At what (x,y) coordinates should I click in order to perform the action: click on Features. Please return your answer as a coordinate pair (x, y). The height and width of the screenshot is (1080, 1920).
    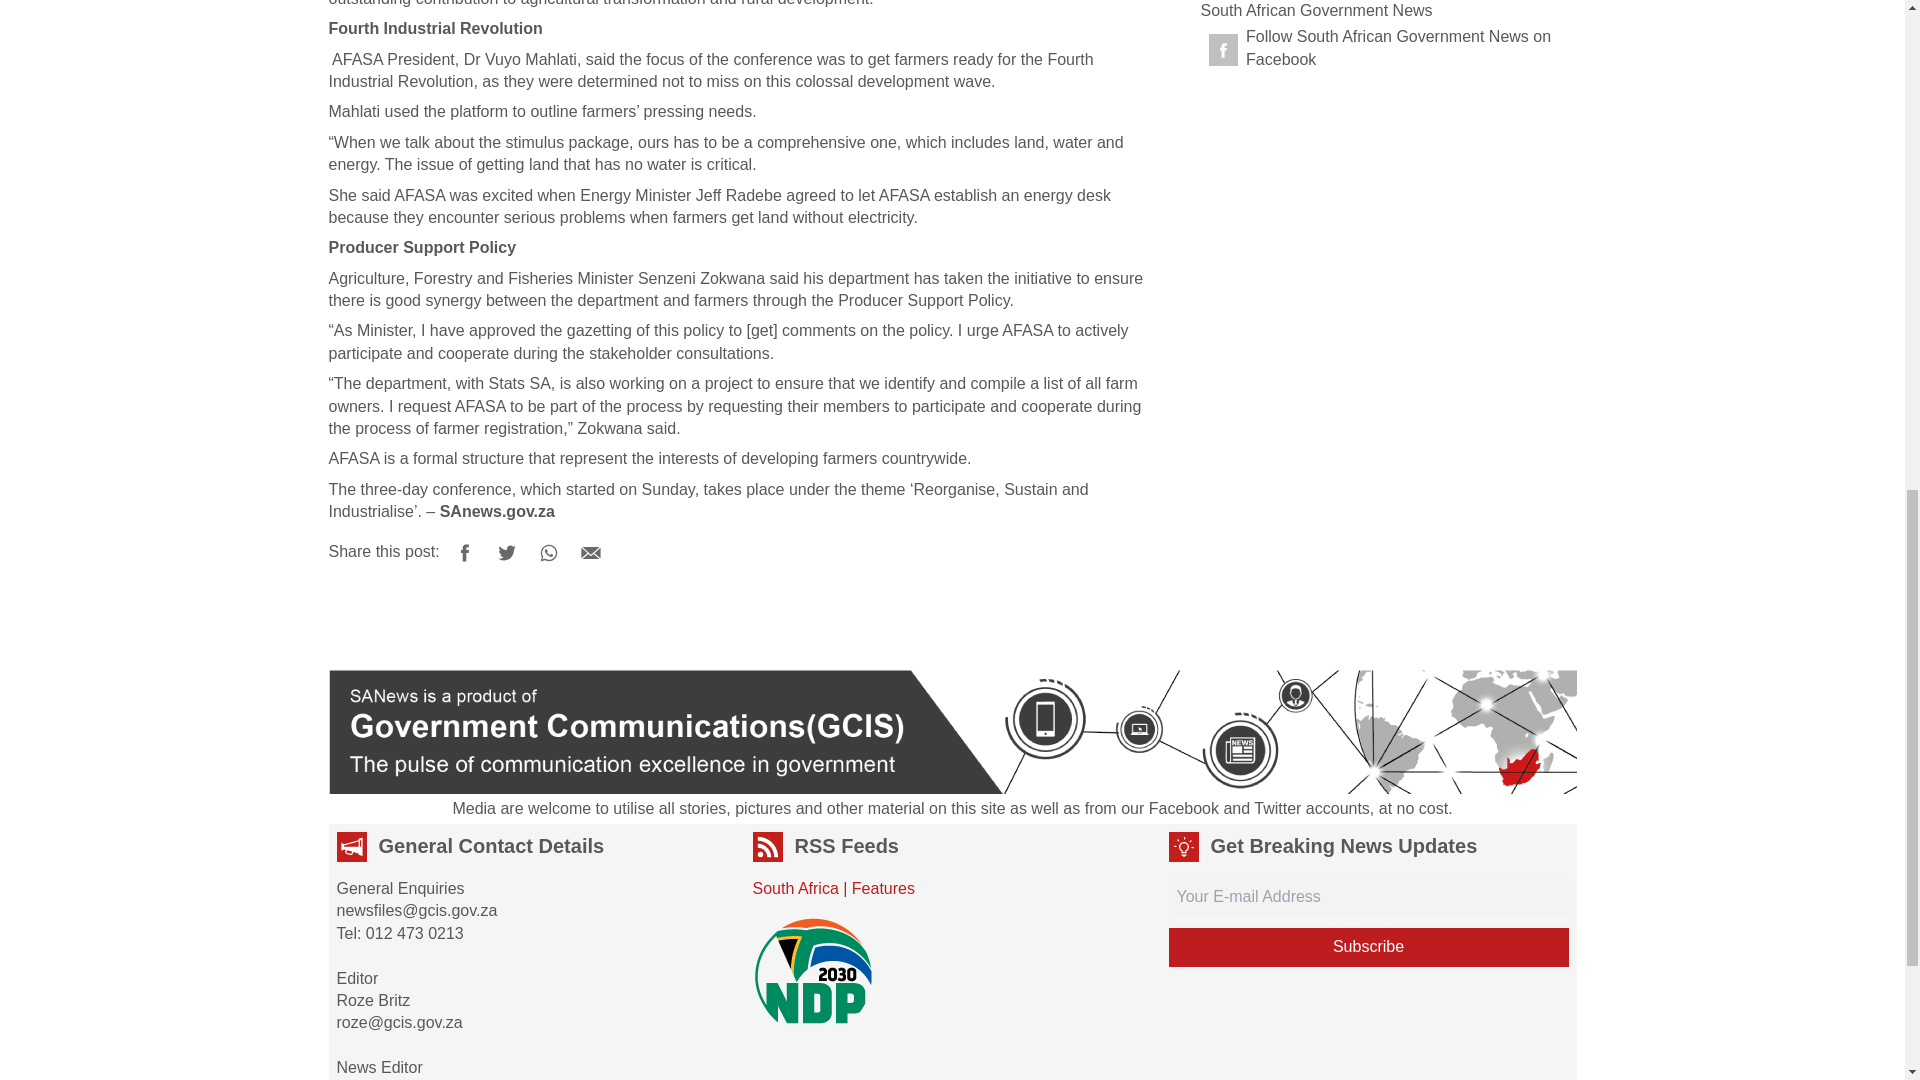
    Looking at the image, I should click on (884, 888).